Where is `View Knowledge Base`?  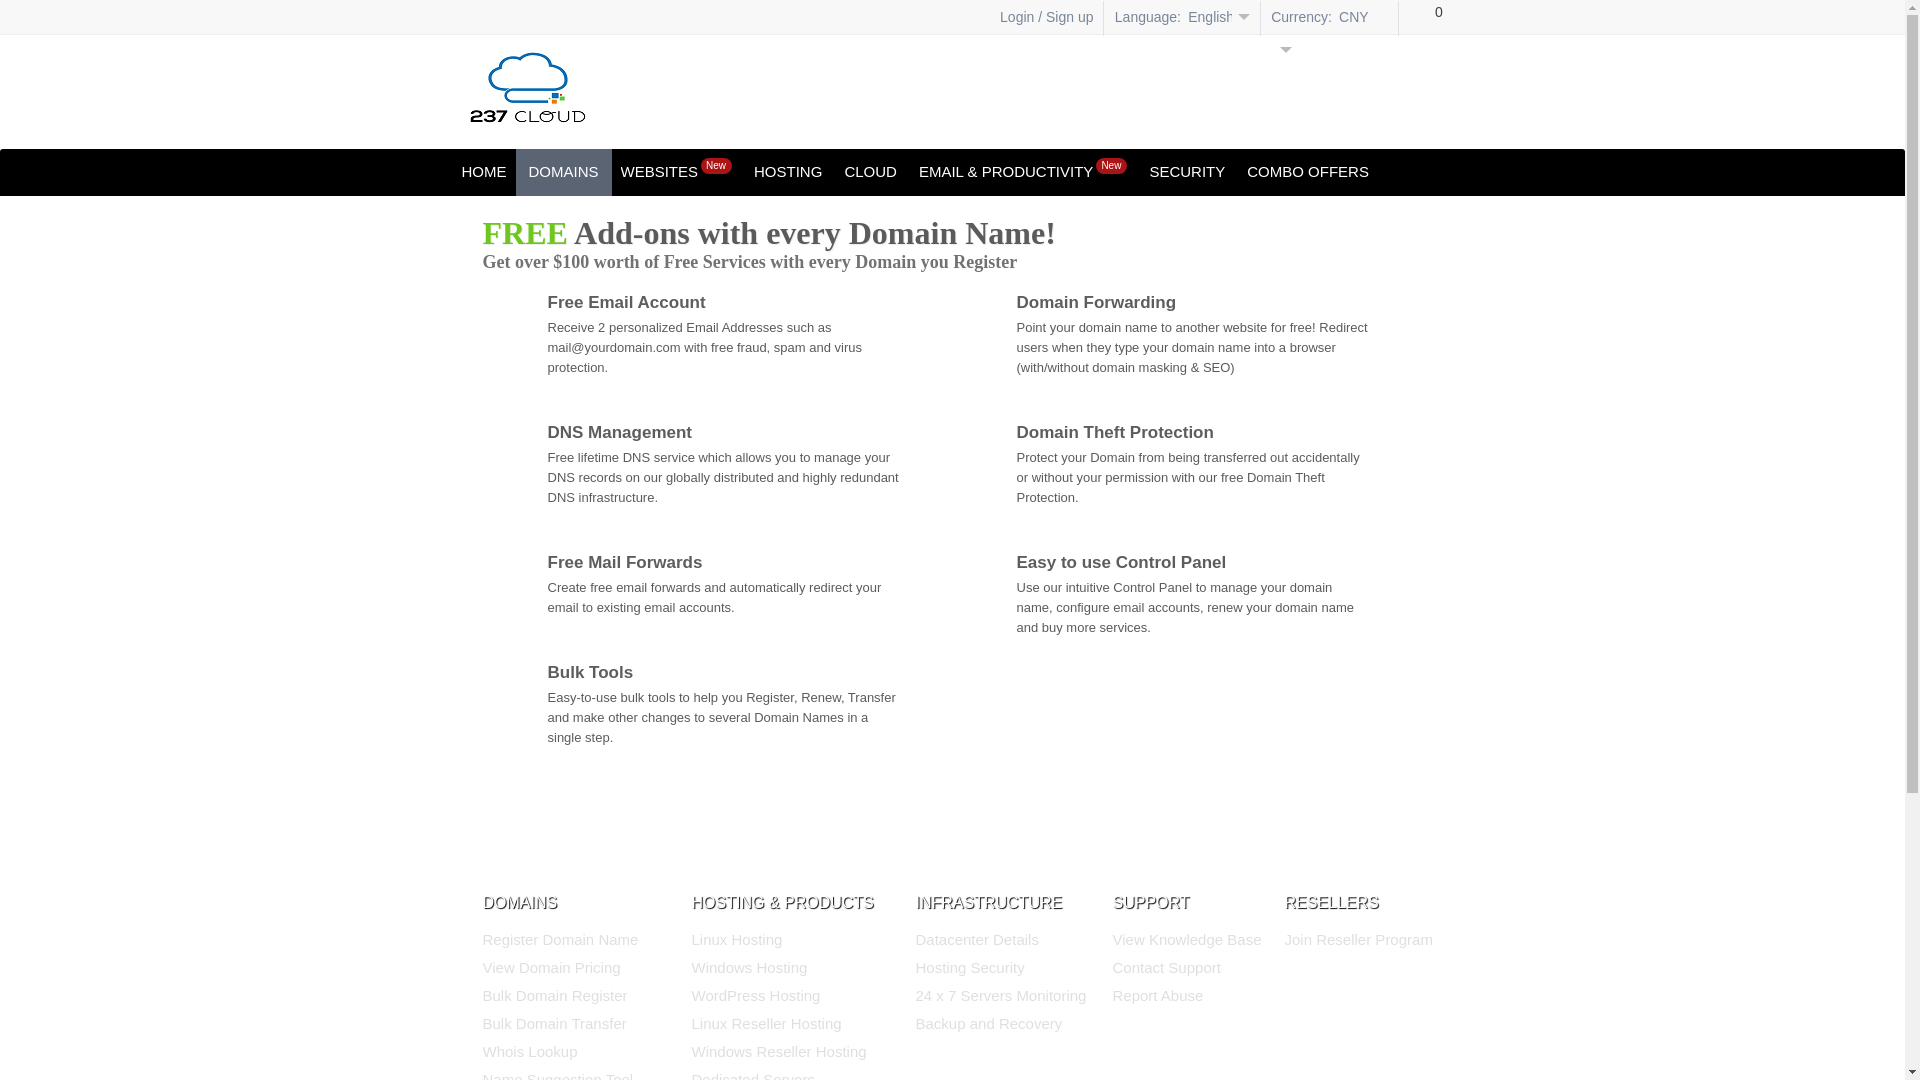
View Knowledge Base is located at coordinates (1186, 940).